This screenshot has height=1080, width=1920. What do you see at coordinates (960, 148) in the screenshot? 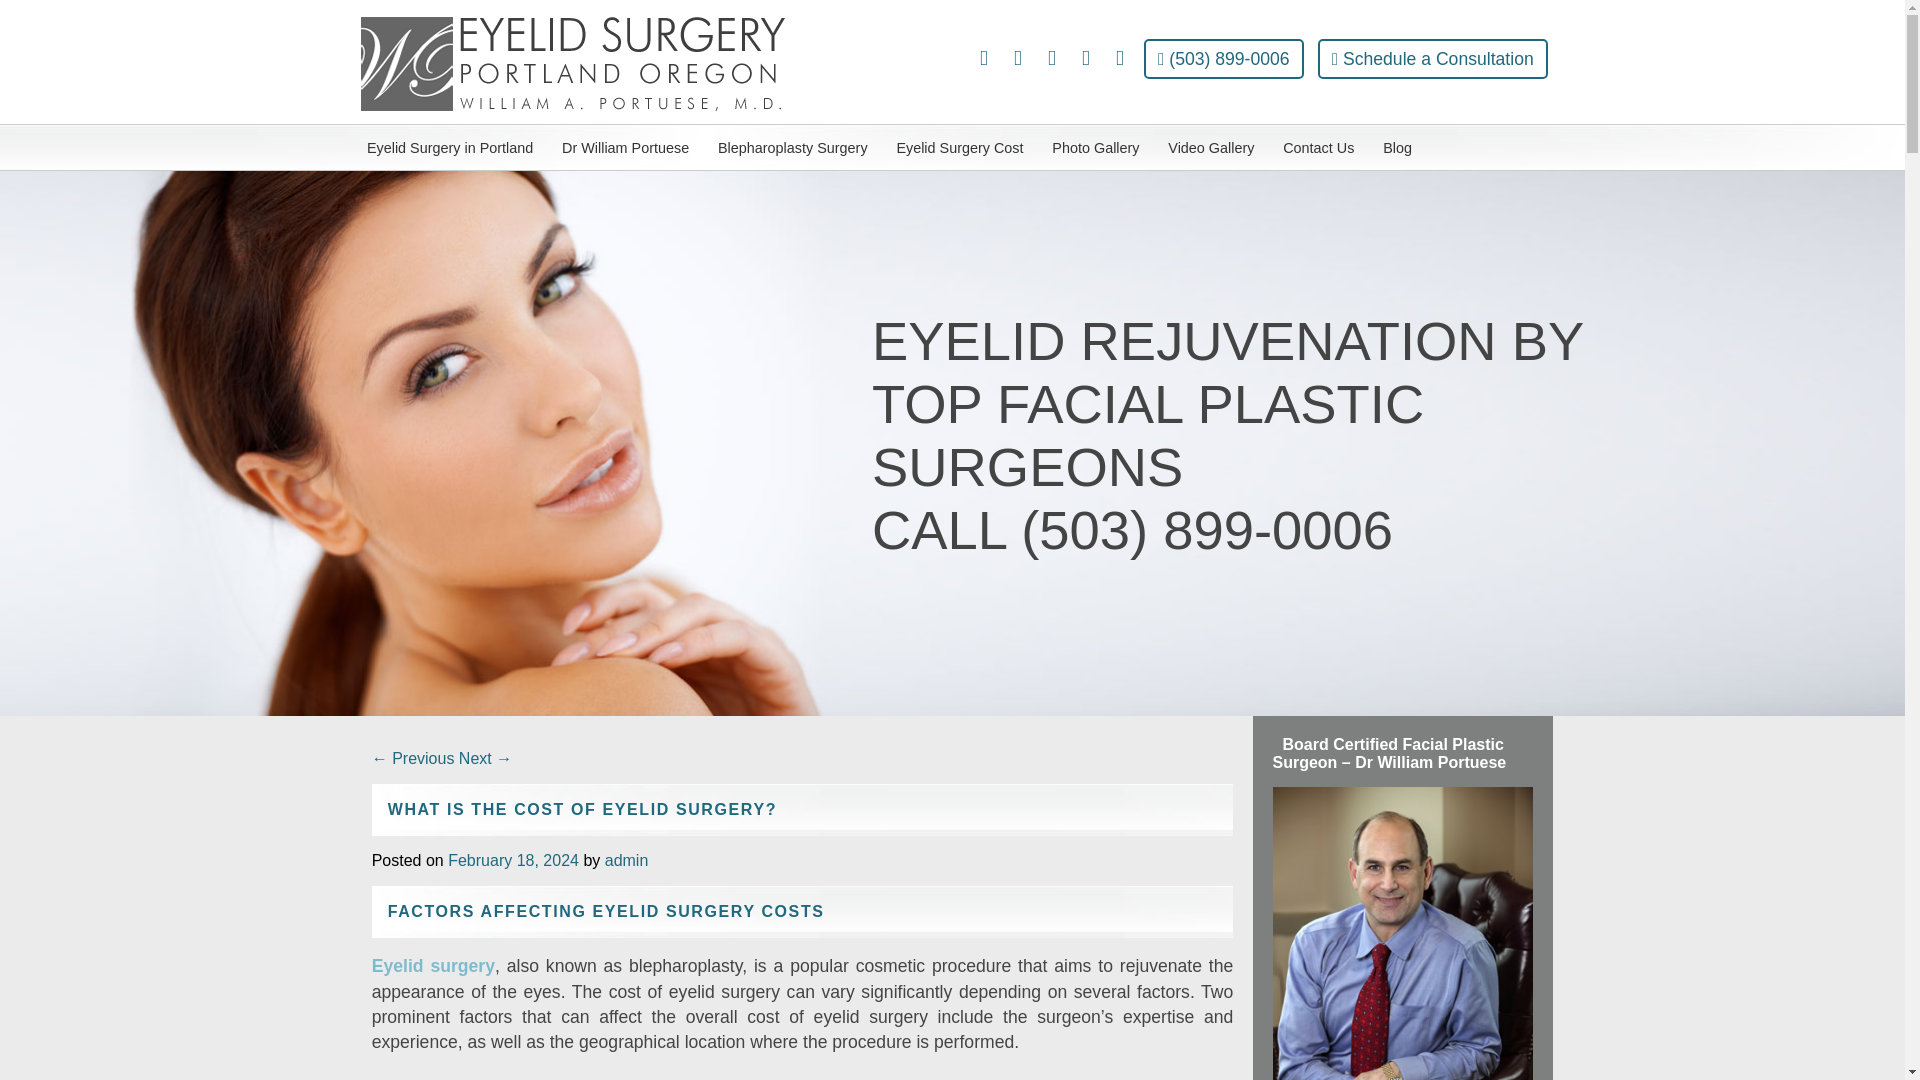
I see `Eyelid Surgery Cost` at bounding box center [960, 148].